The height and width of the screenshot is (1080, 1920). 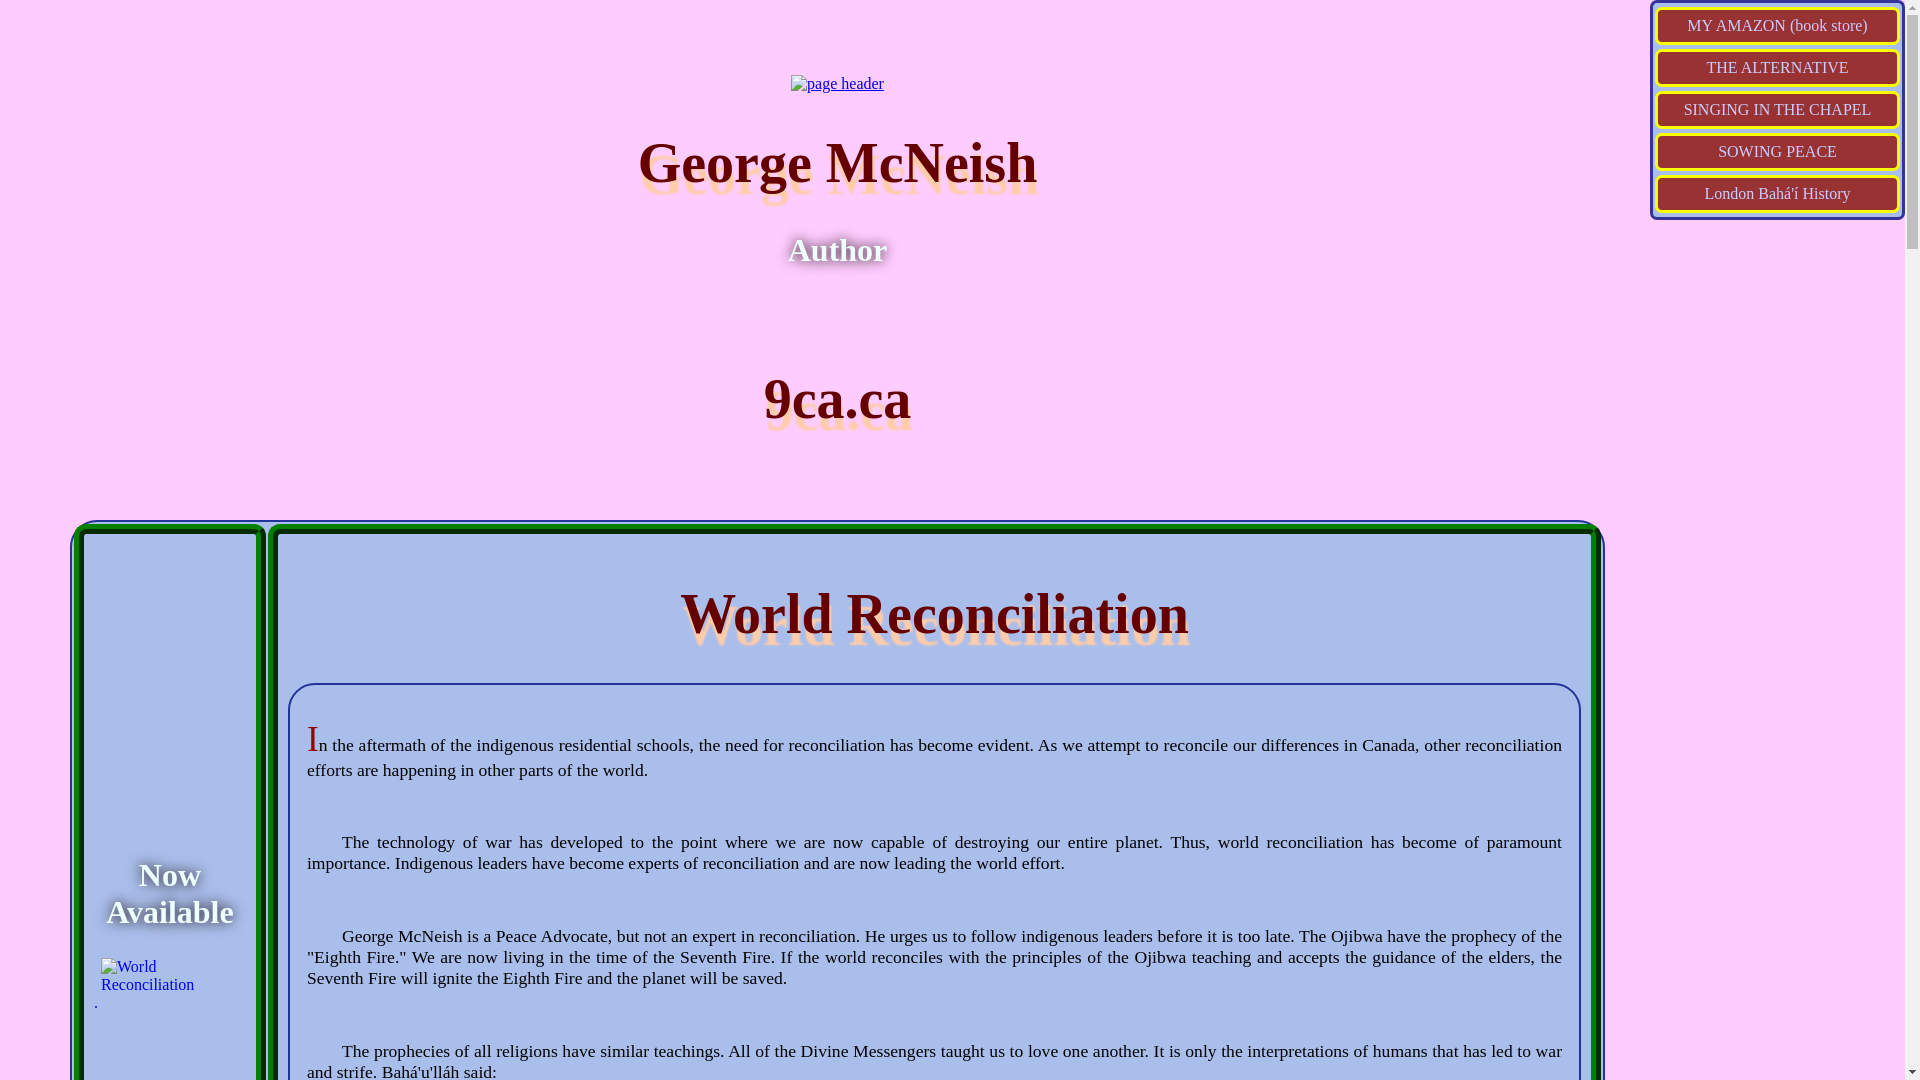 I want to click on ., so click(x=174, y=993).